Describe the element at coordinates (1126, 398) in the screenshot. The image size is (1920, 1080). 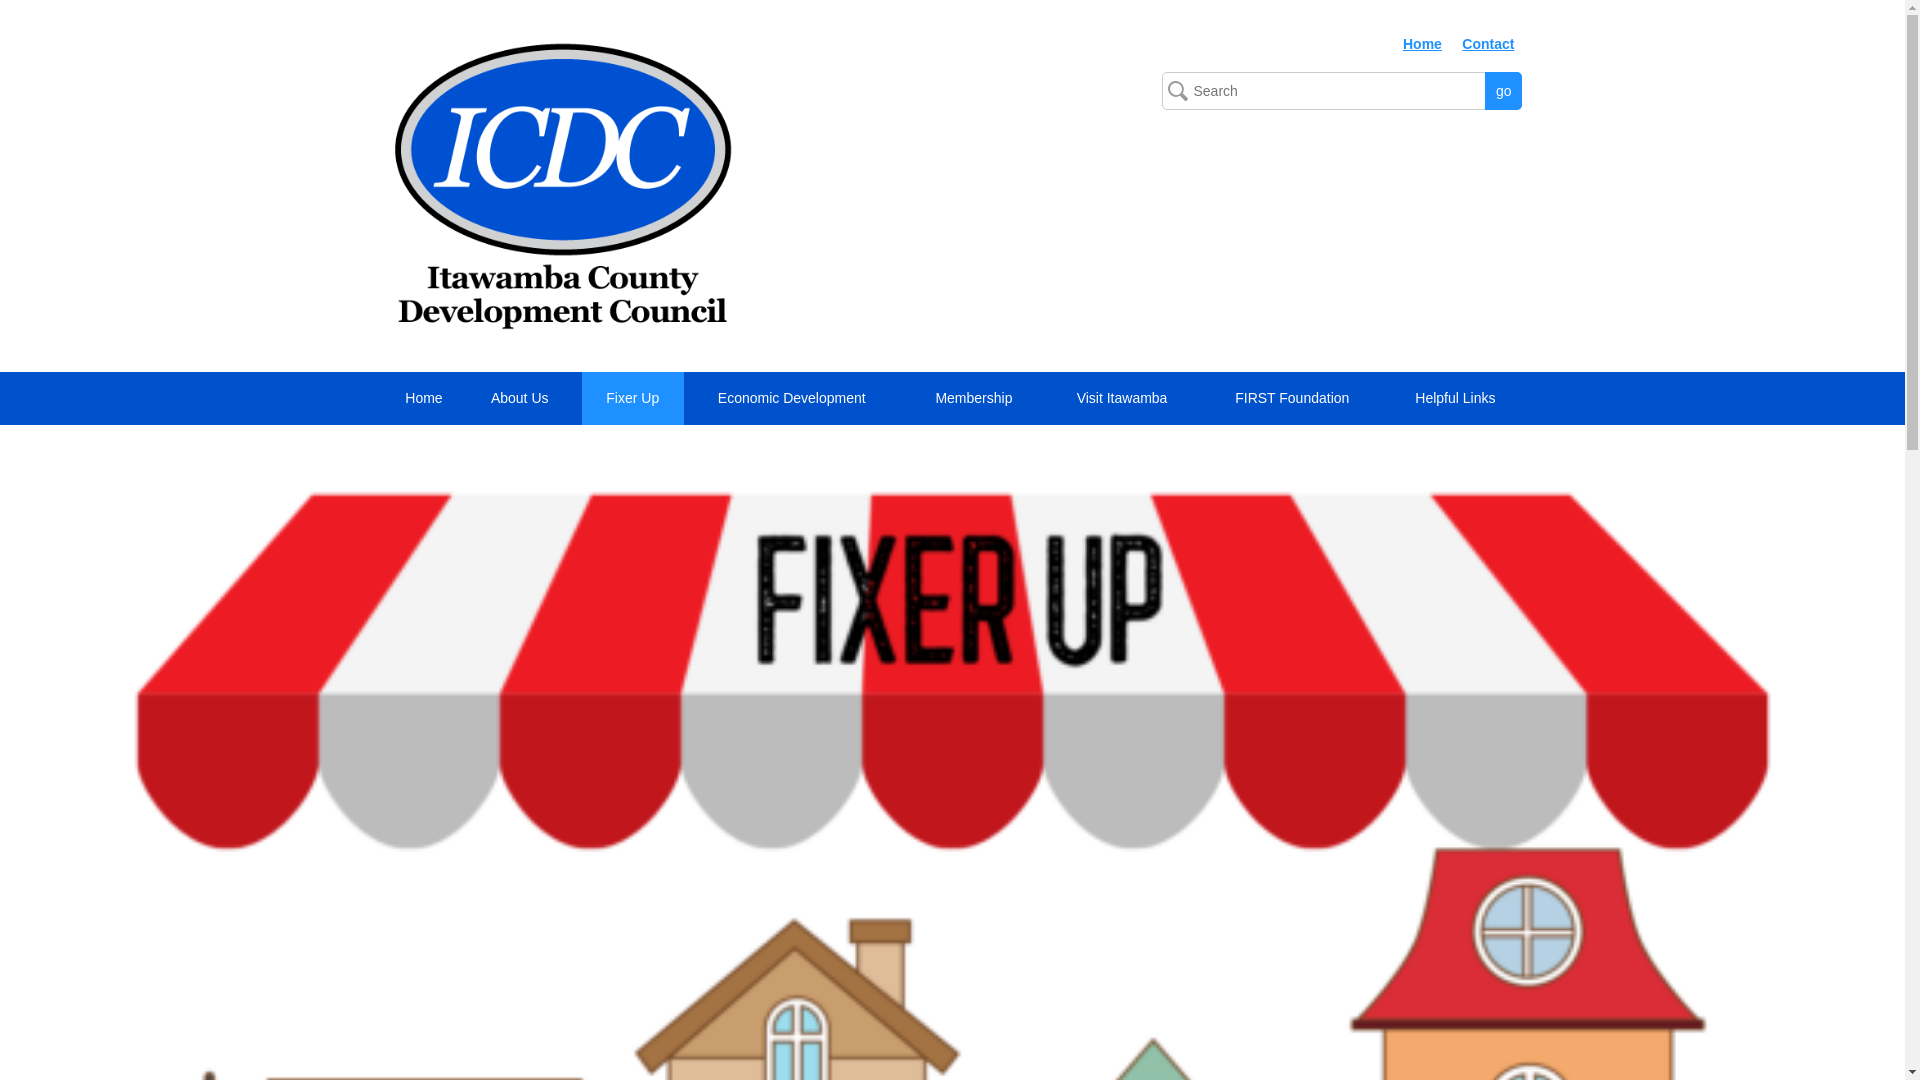
I see `Visit Itawamba` at that location.